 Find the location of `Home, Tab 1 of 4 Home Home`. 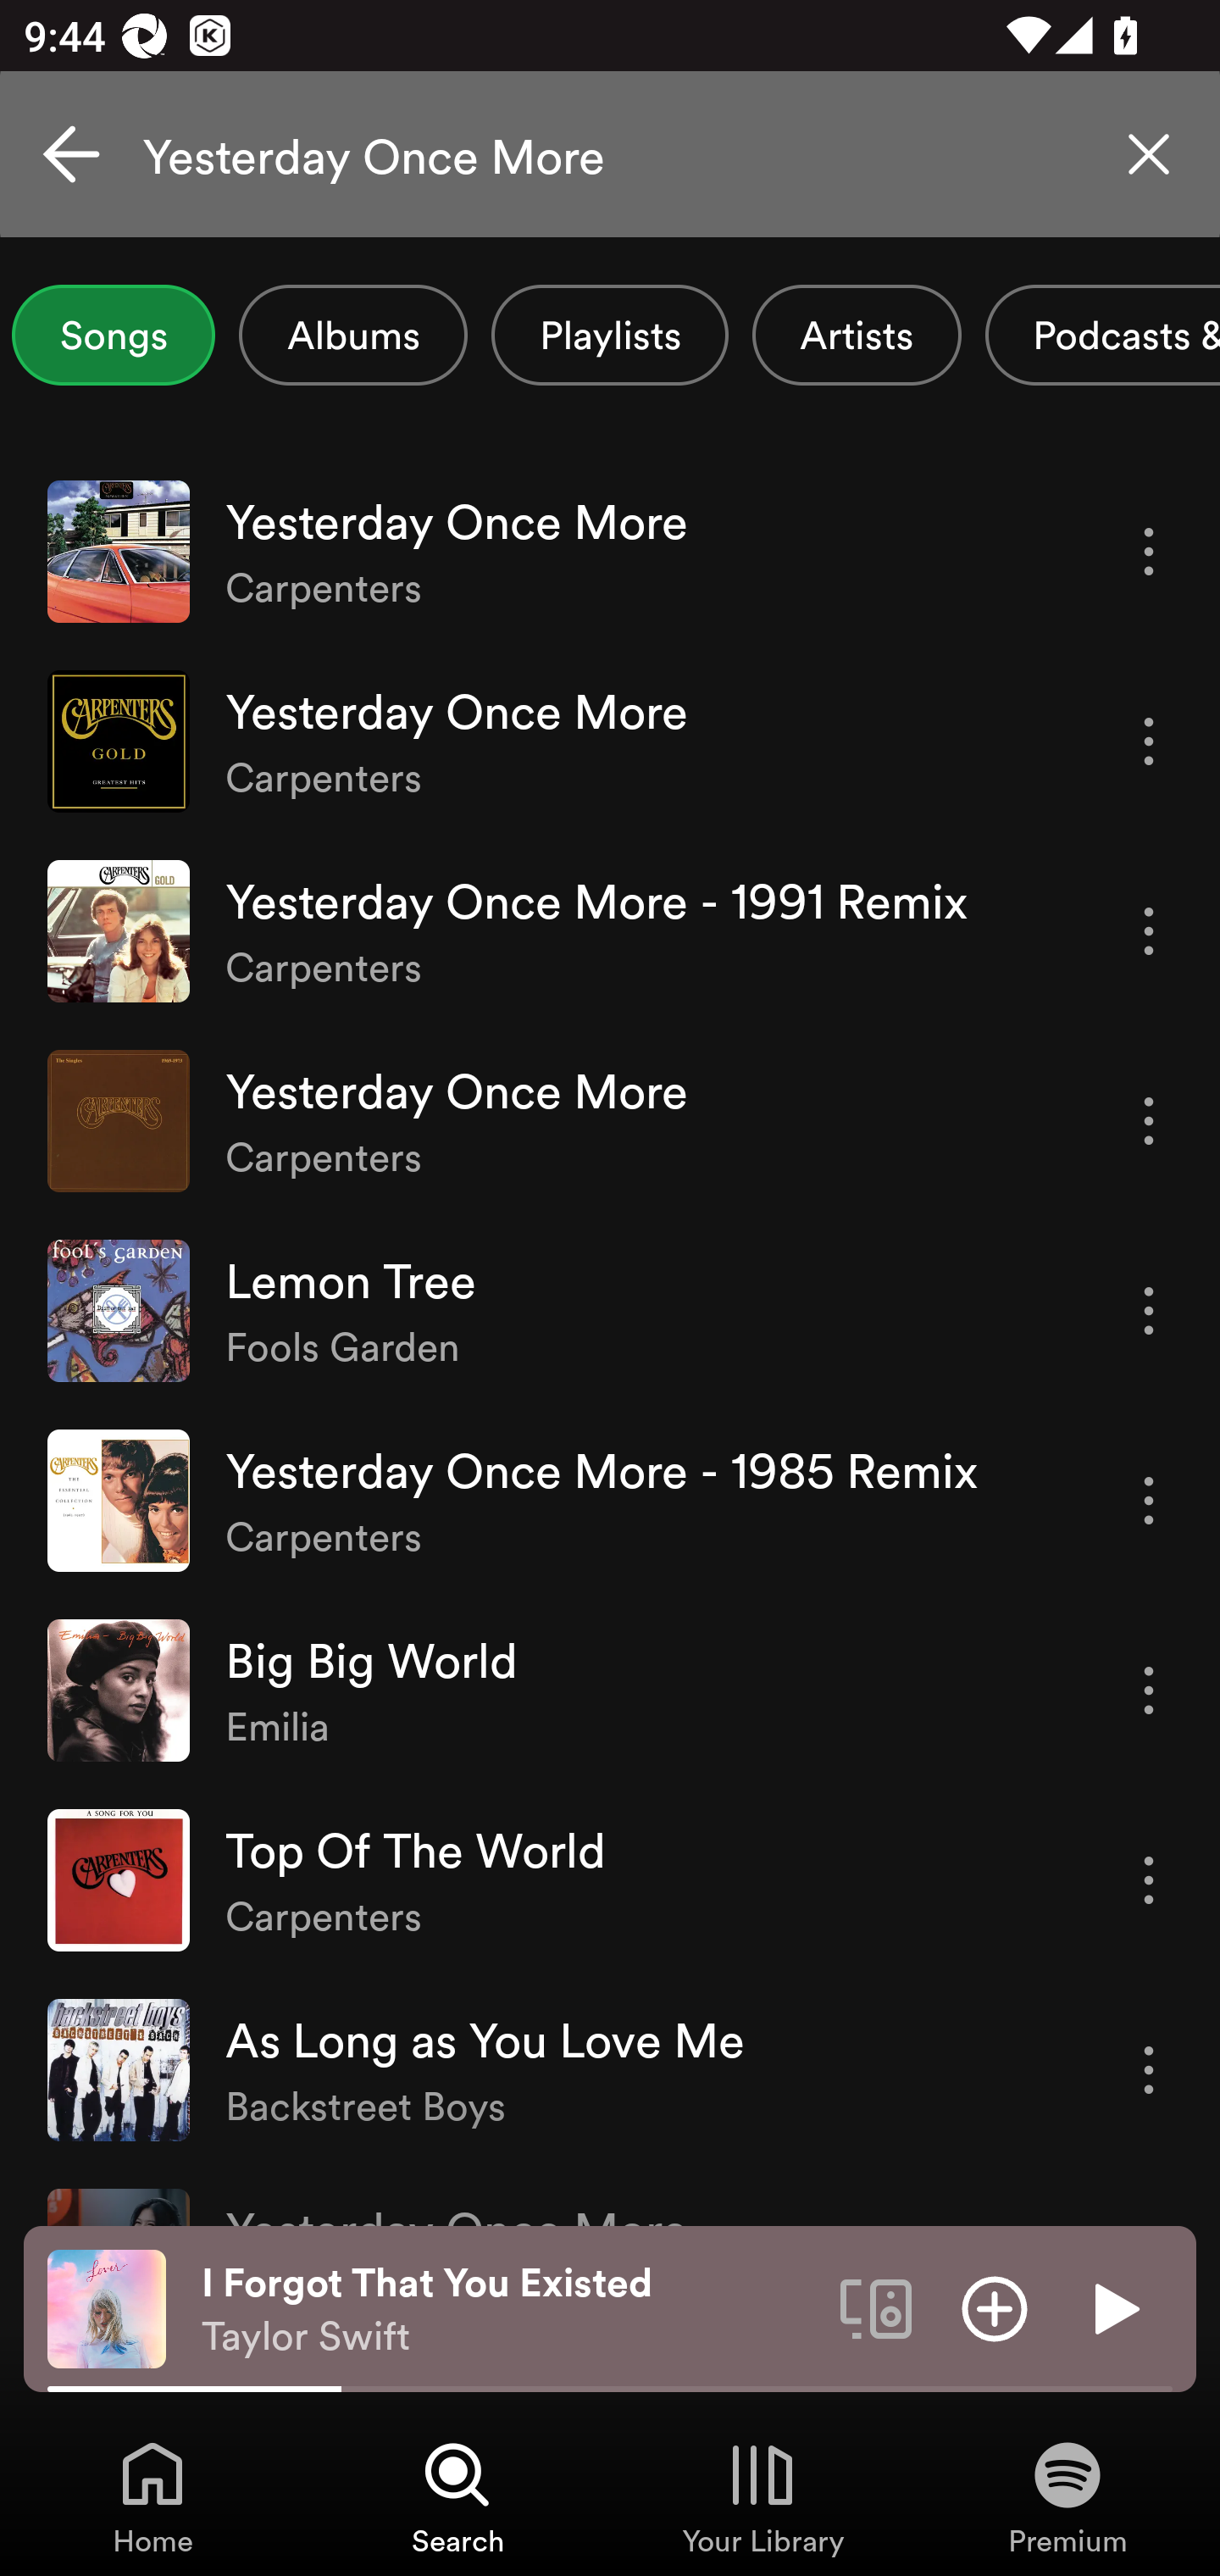

Home, Tab 1 of 4 Home Home is located at coordinates (152, 2496).